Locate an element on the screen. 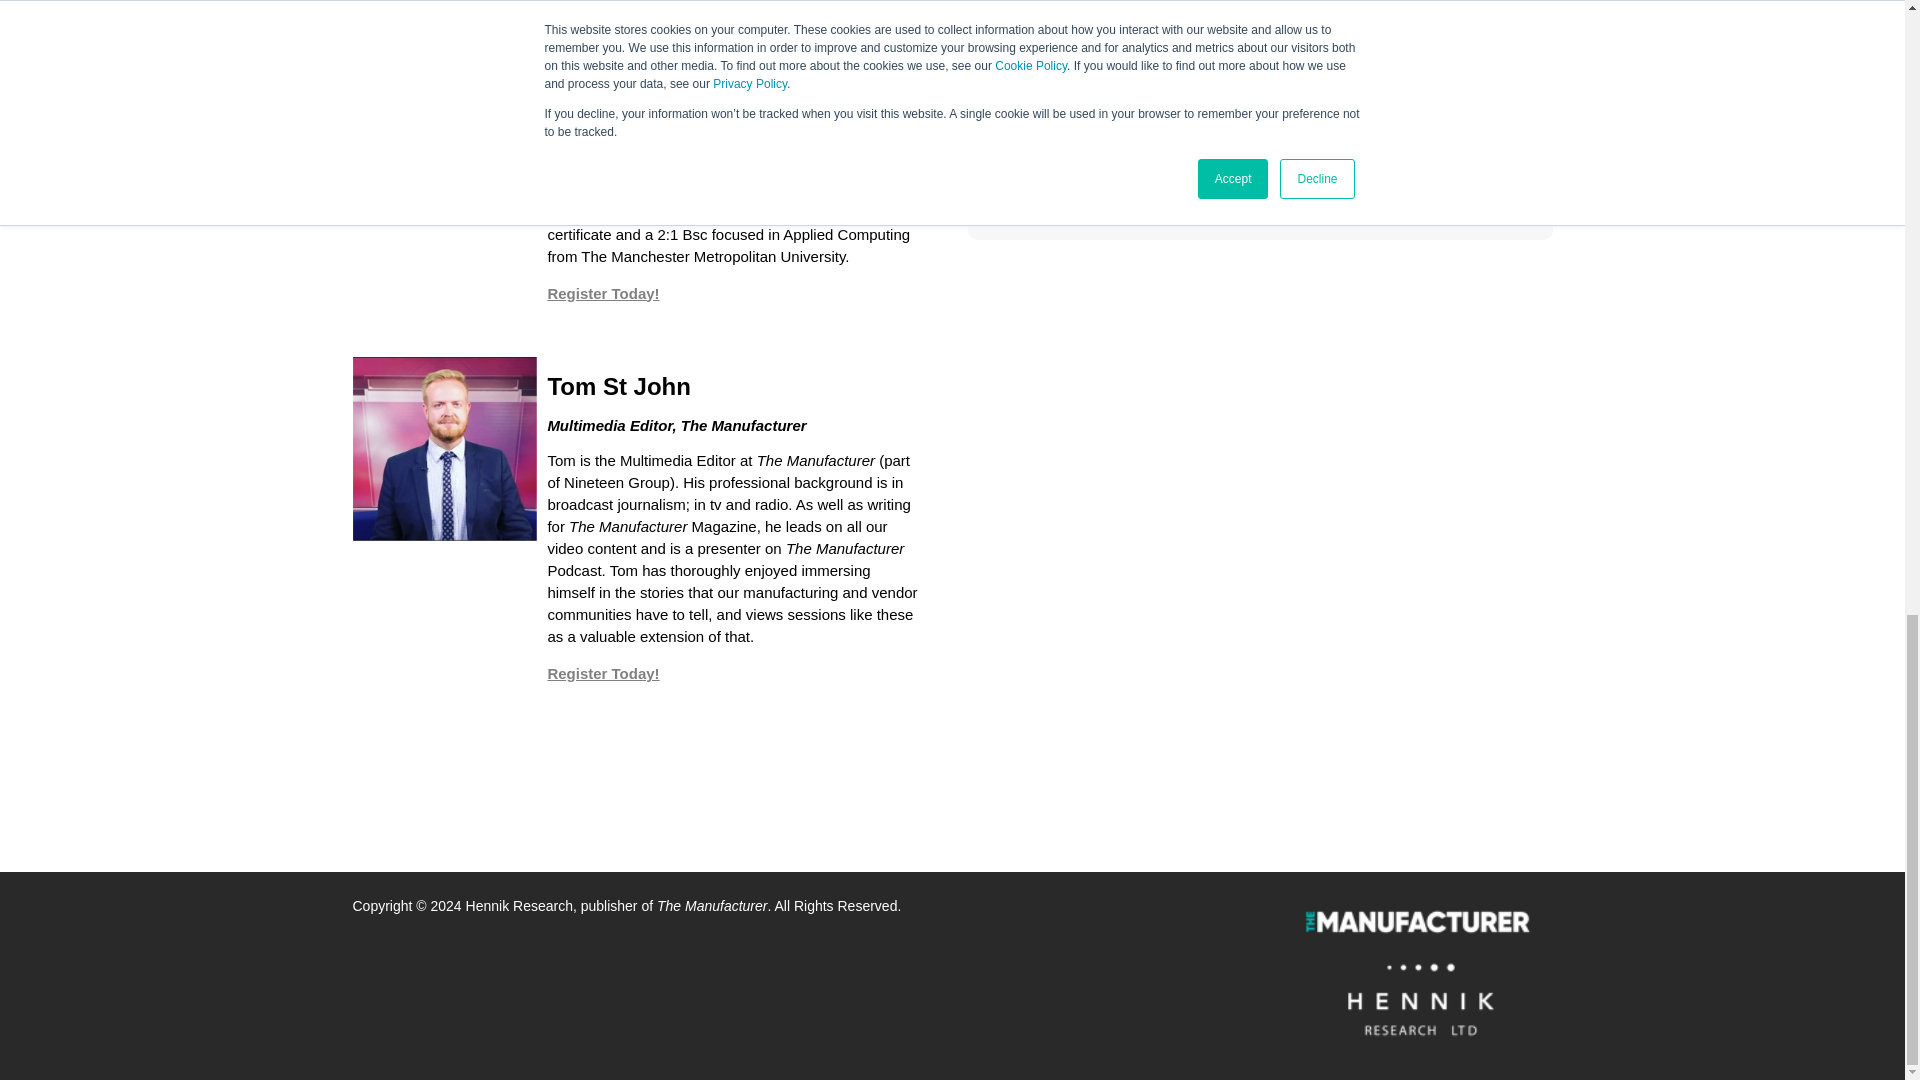  Register Today! is located at coordinates (602, 294).